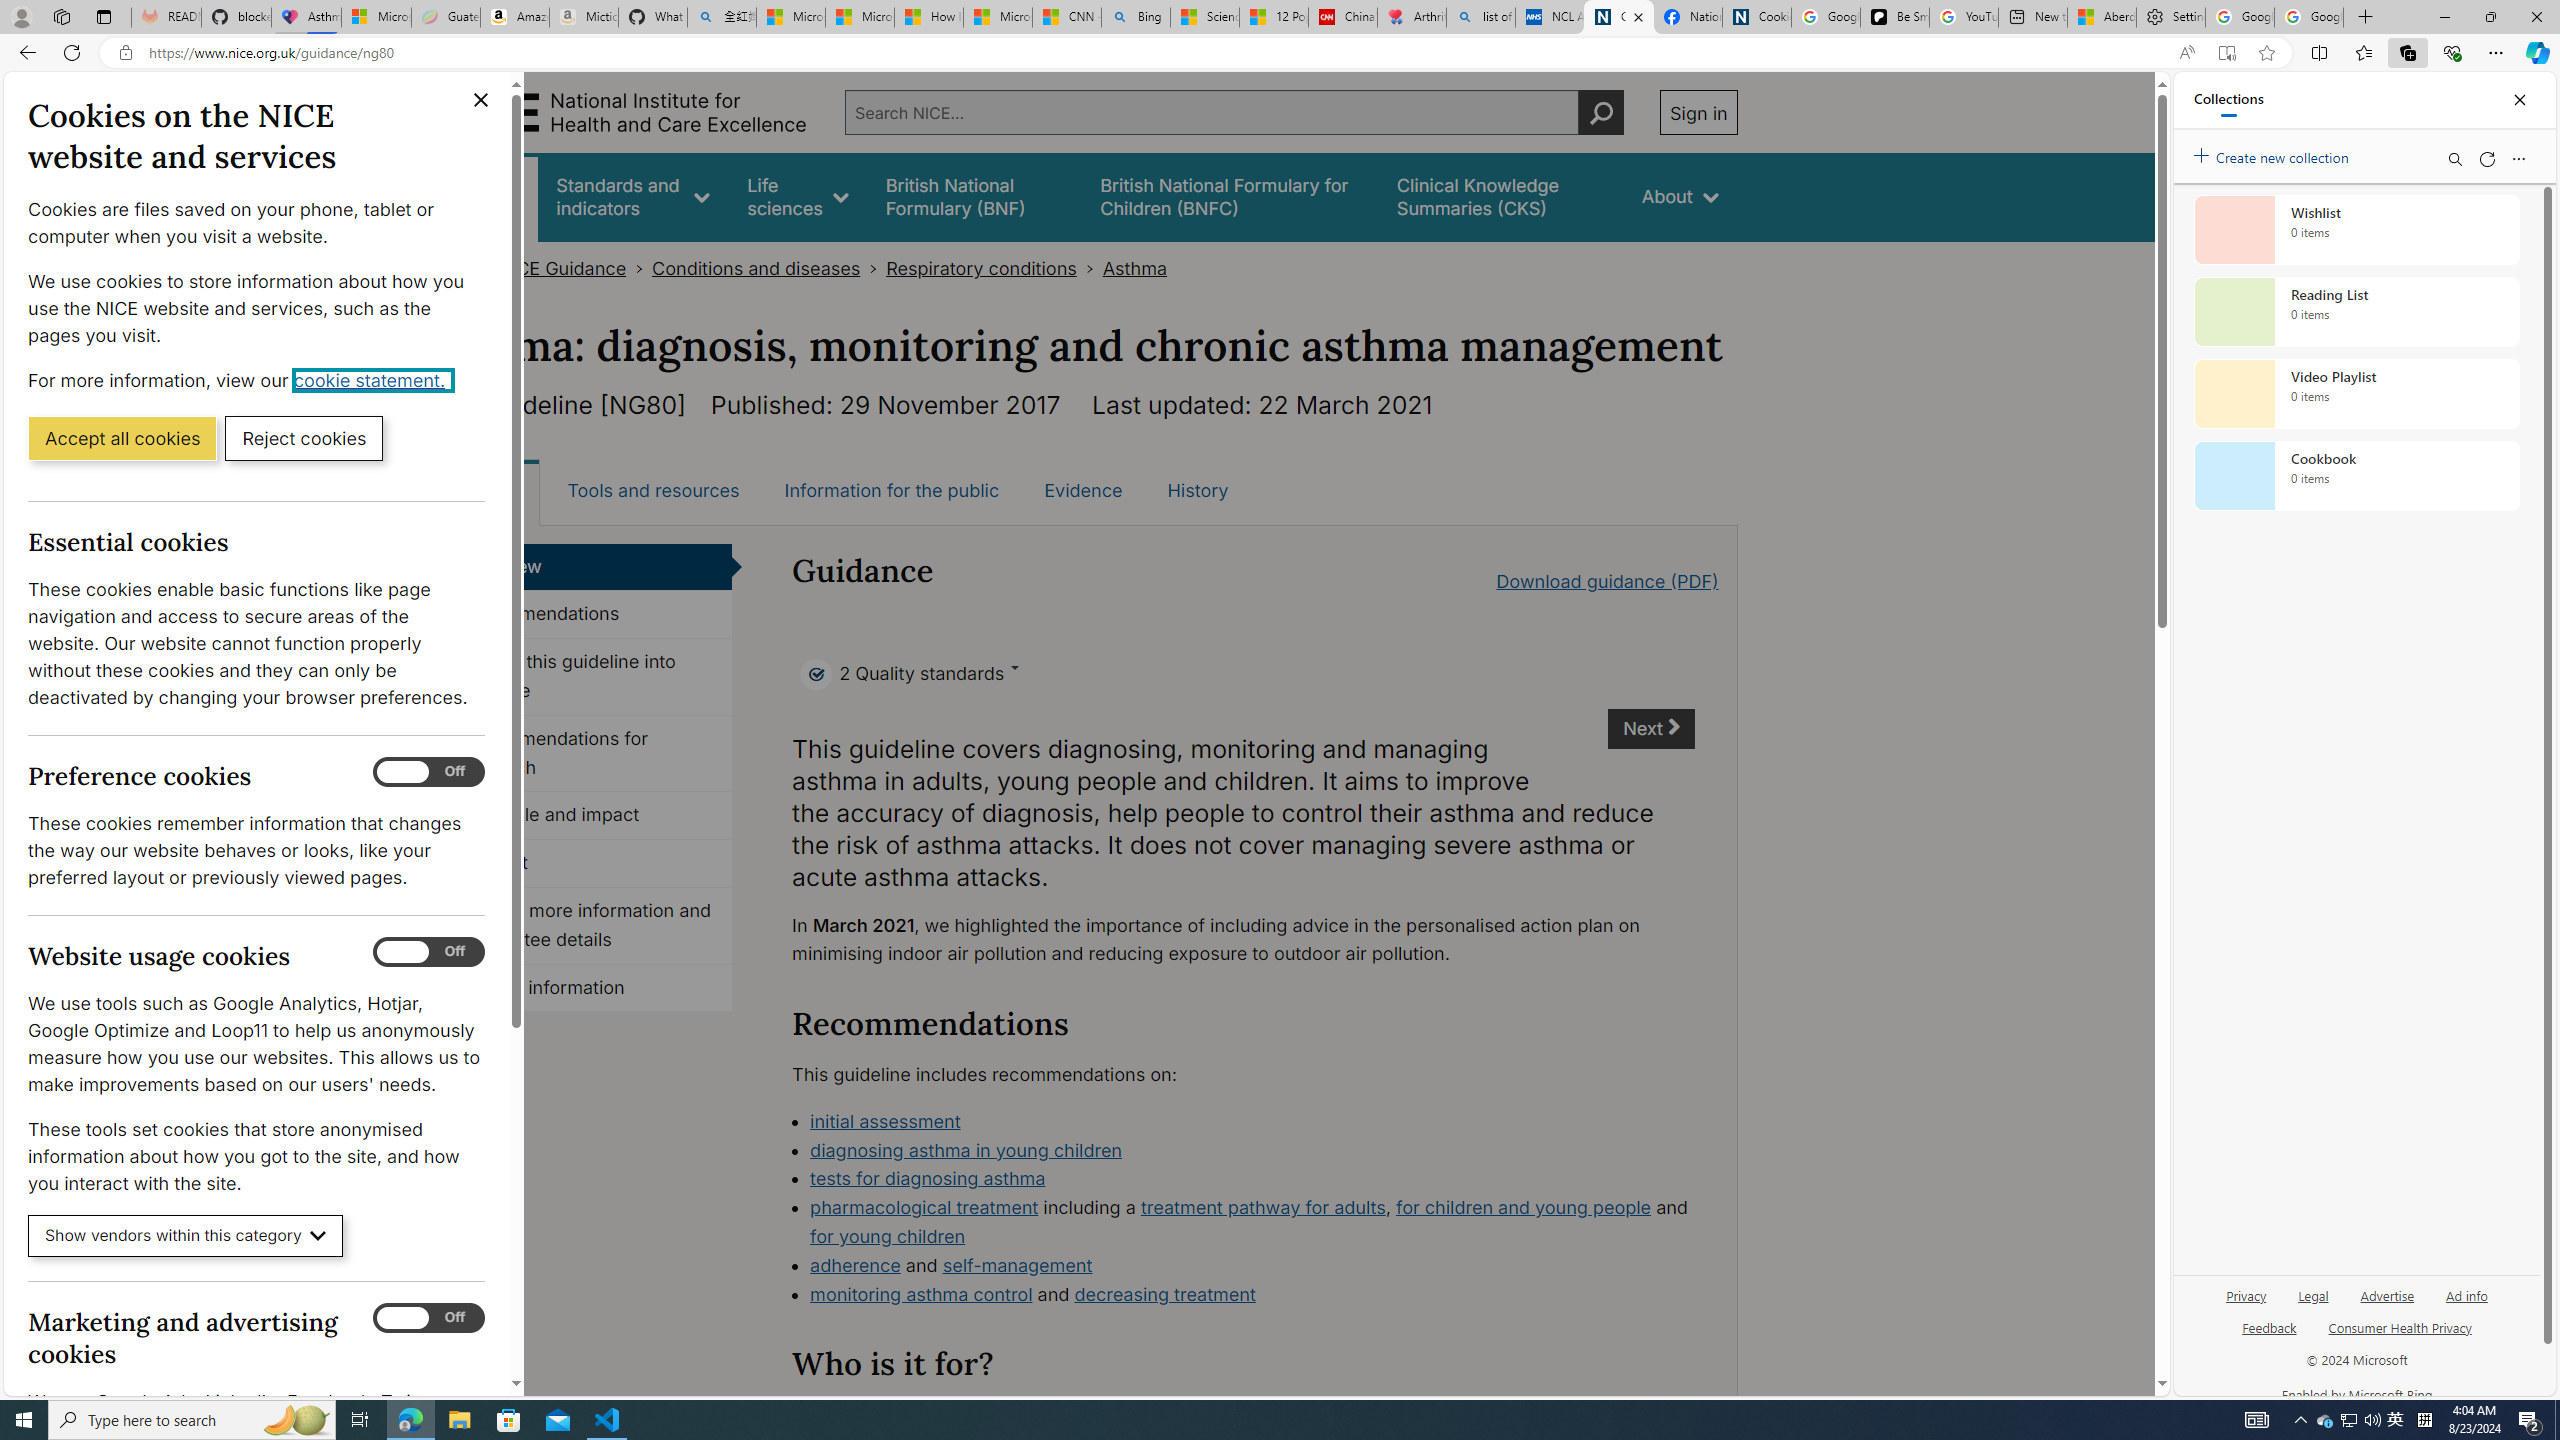 This screenshot has height=1440, width=2560. I want to click on tests for diagnosing asthma, so click(1251, 1180).